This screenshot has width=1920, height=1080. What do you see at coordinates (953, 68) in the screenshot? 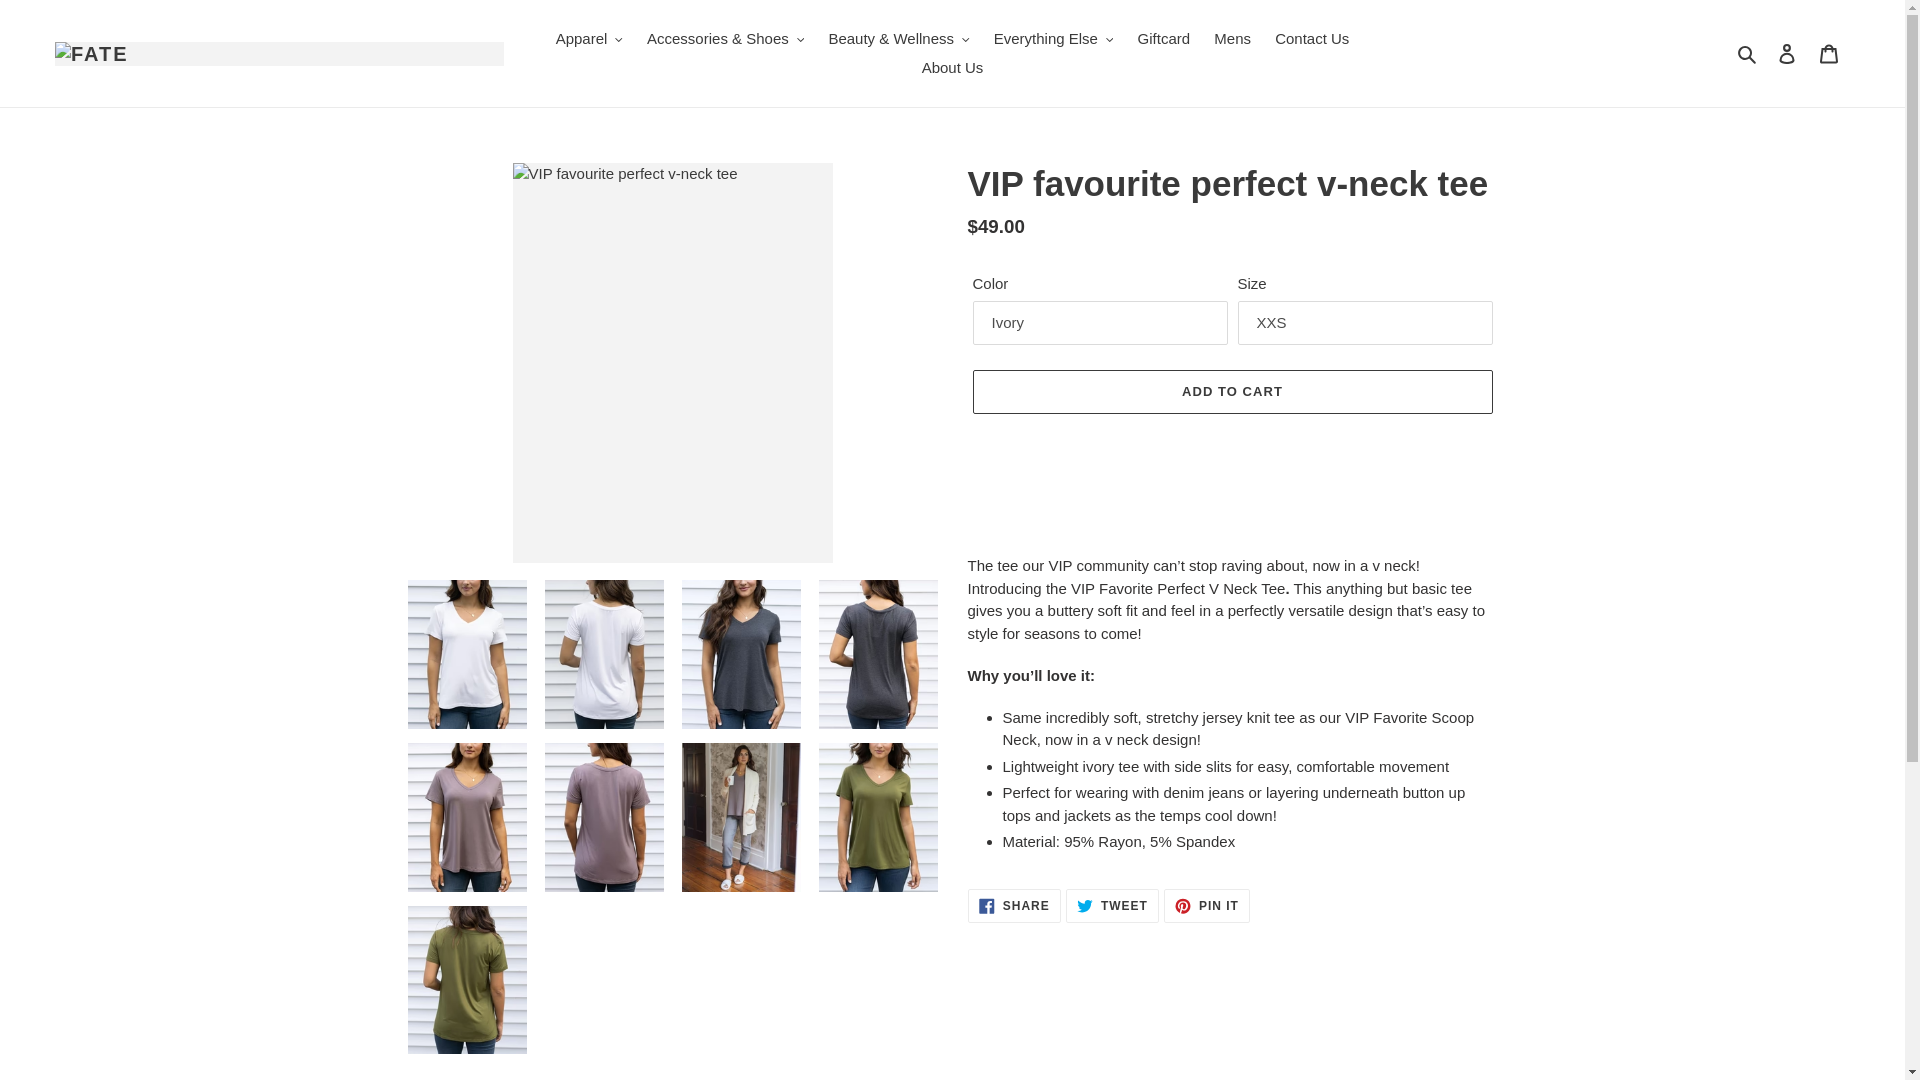
I see `About Us` at bounding box center [953, 68].